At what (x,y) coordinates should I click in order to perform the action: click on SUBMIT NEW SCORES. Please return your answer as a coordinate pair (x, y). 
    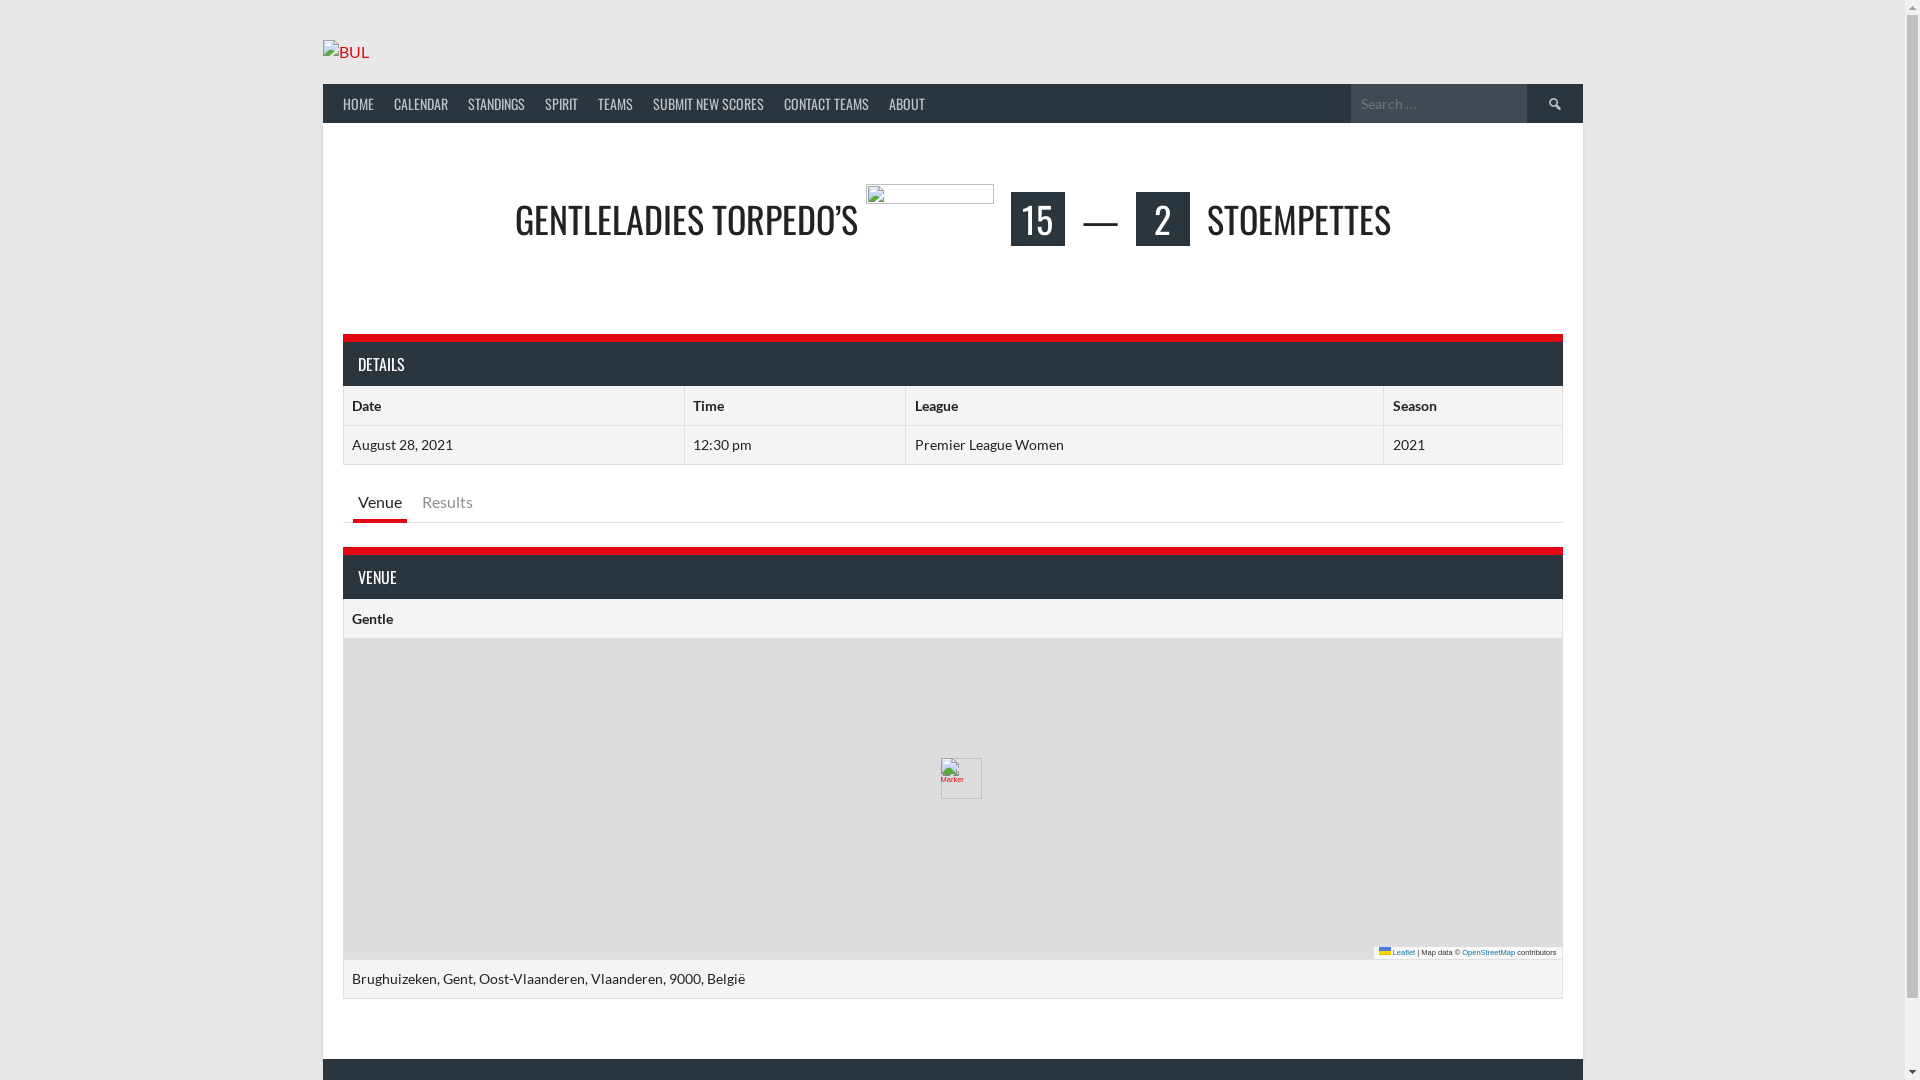
    Looking at the image, I should click on (708, 104).